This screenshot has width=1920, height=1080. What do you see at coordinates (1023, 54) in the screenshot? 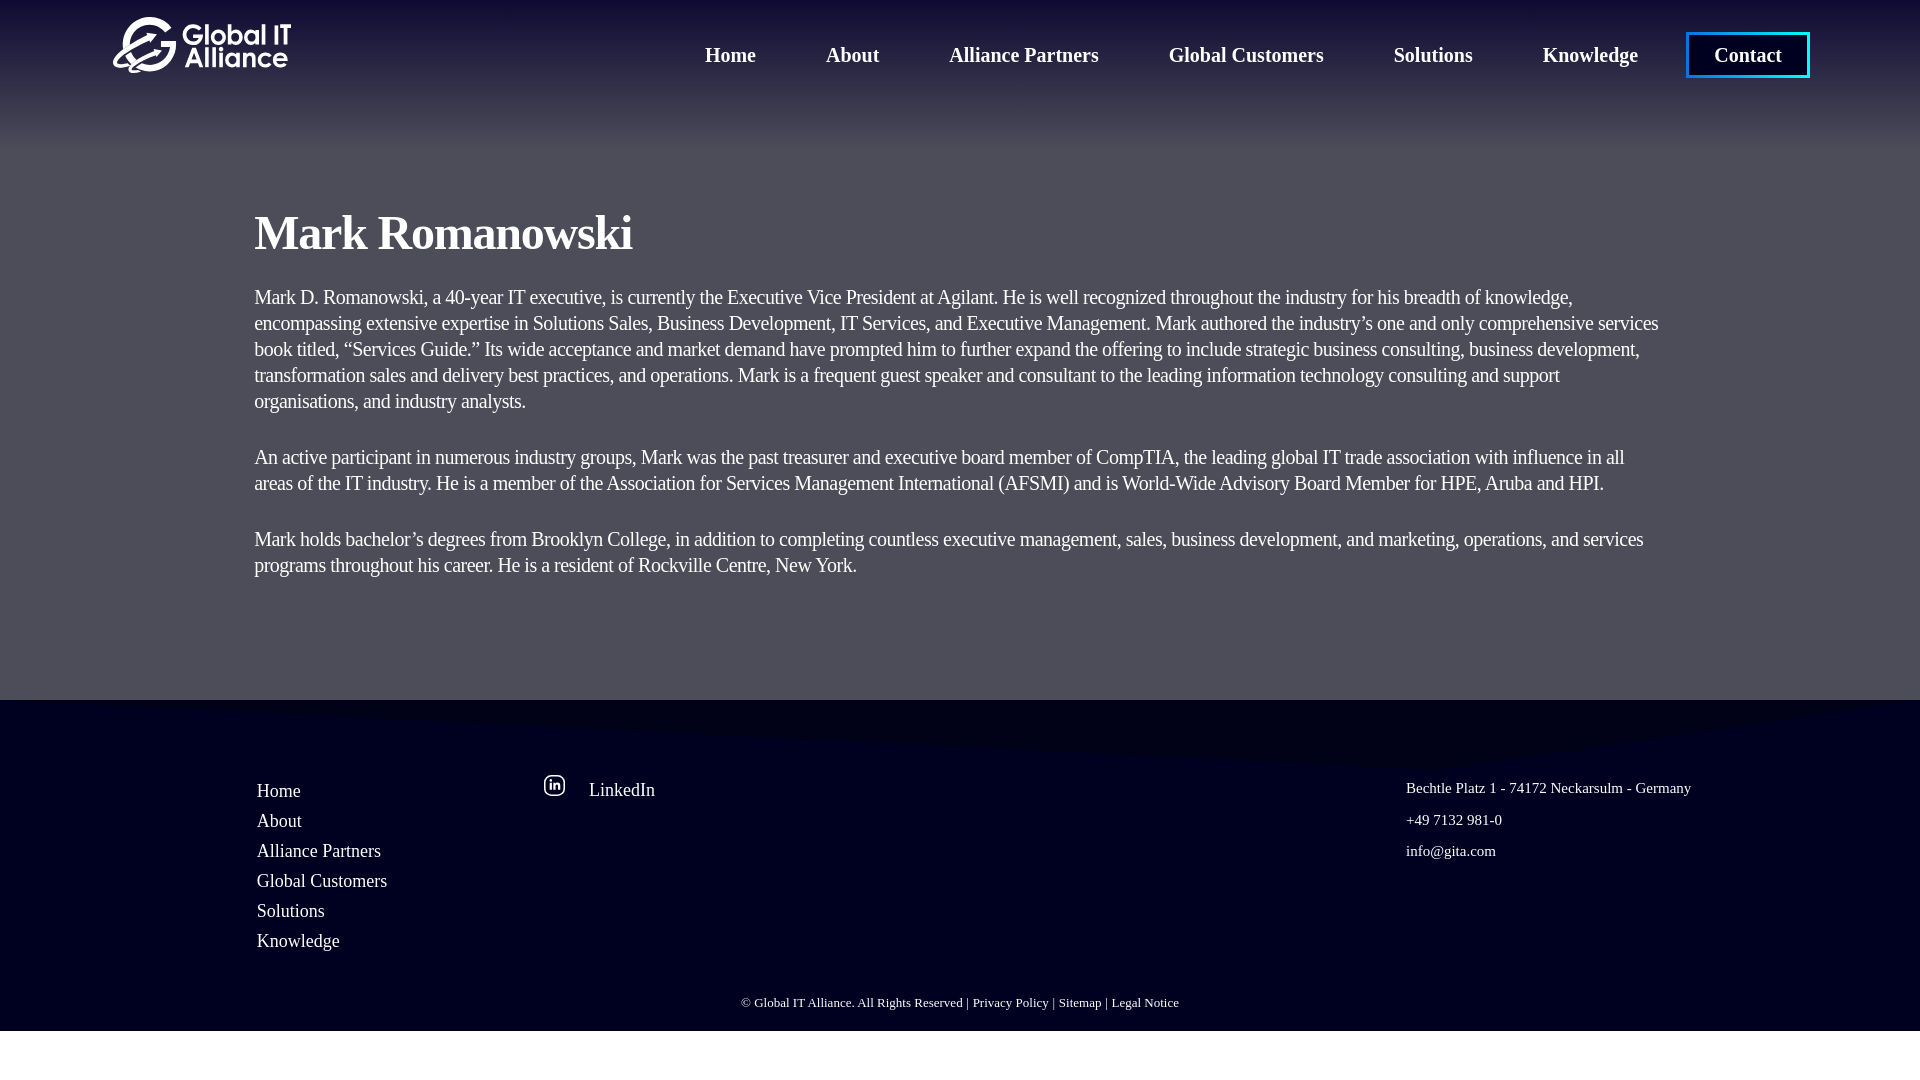
I see `Alliance Partners` at bounding box center [1023, 54].